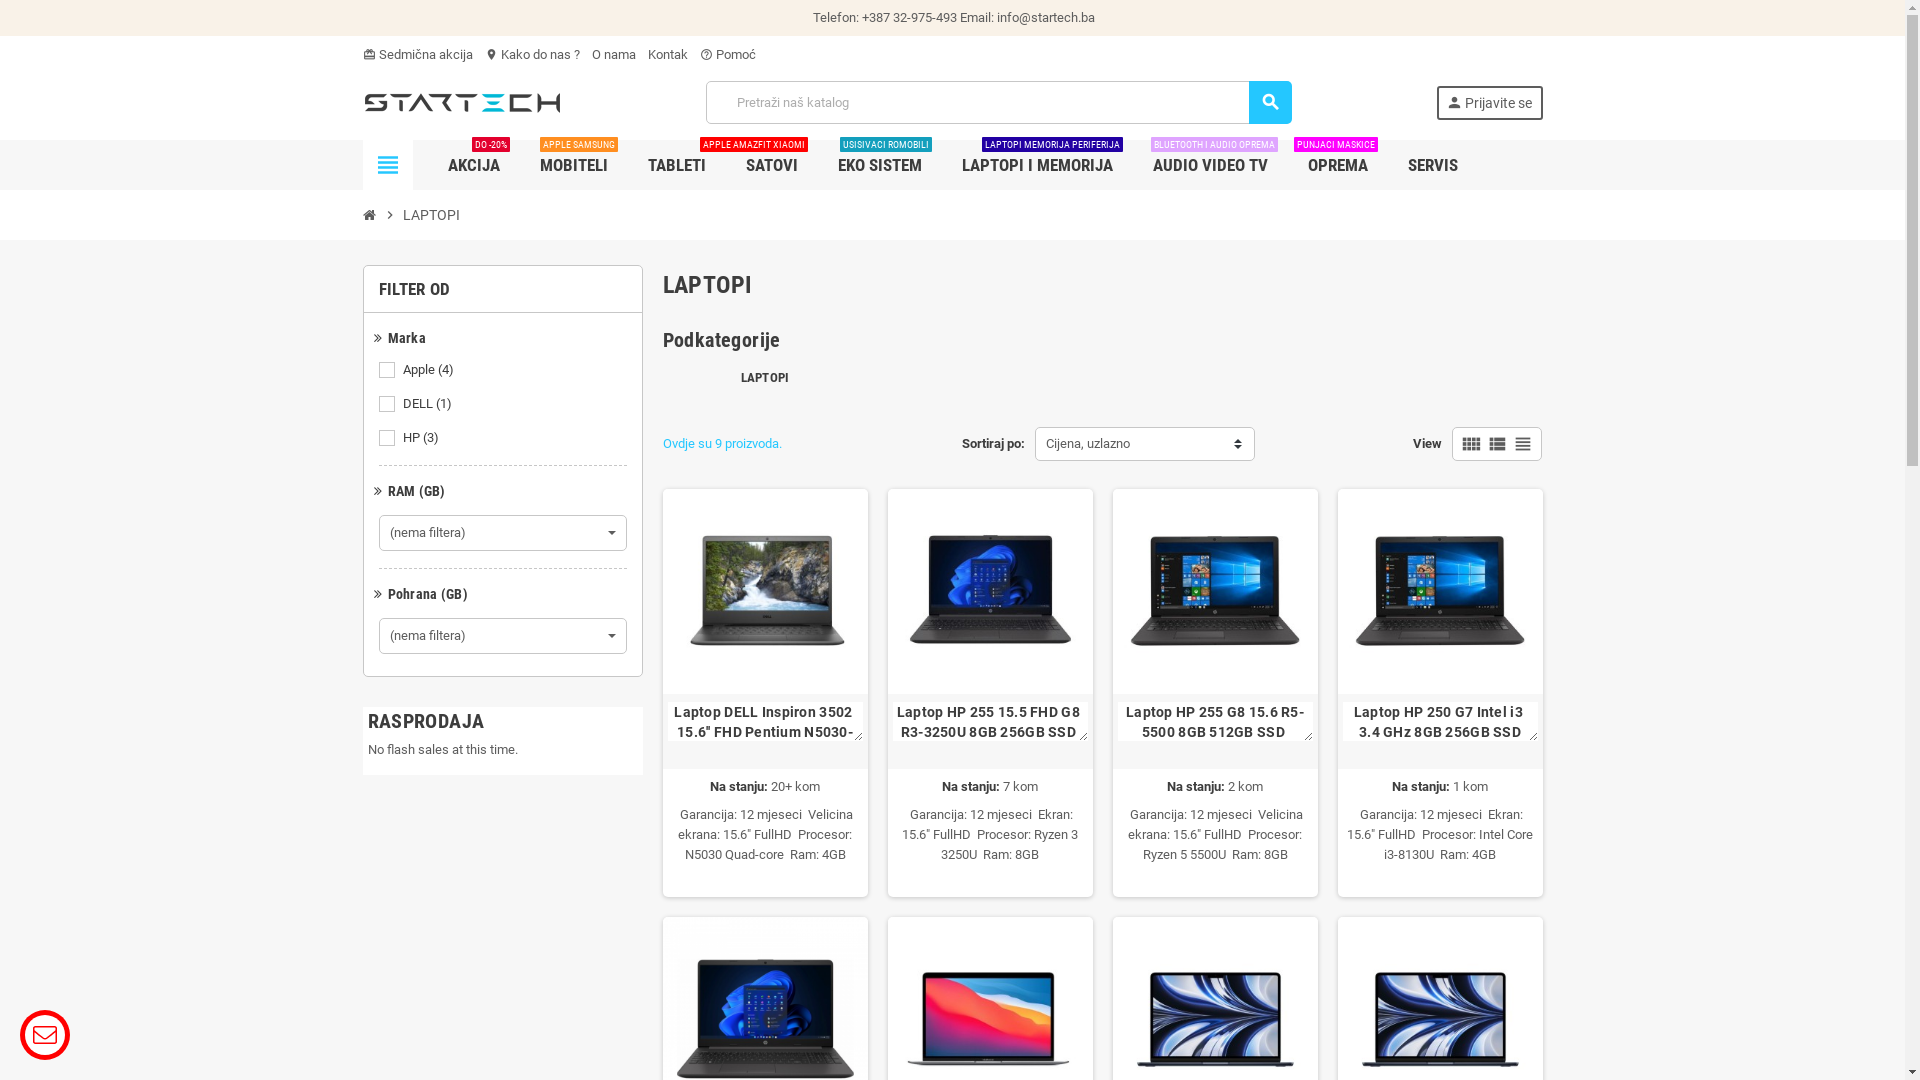 Image resolution: width=1920 pixels, height=1080 pixels. I want to click on AKCIJA
DO -20%, so click(473, 165).